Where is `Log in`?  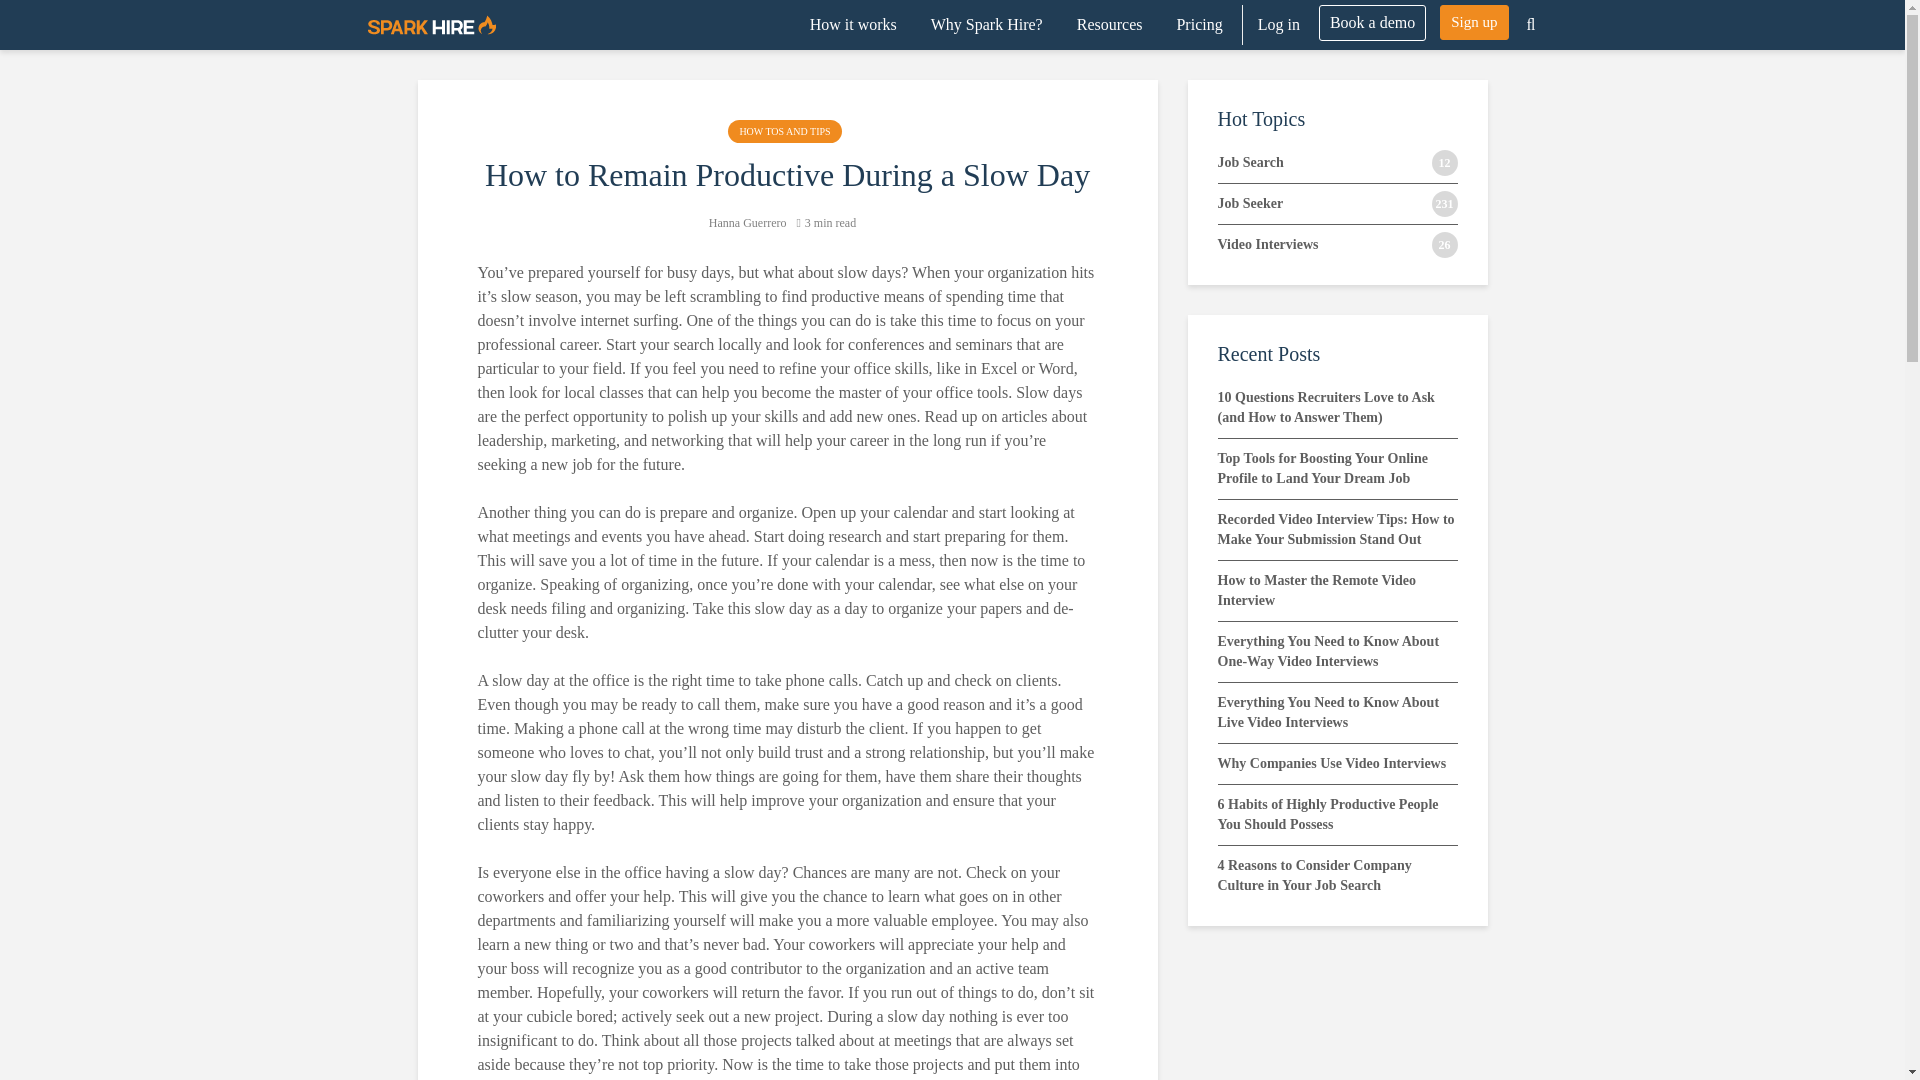
Log in is located at coordinates (1278, 25).